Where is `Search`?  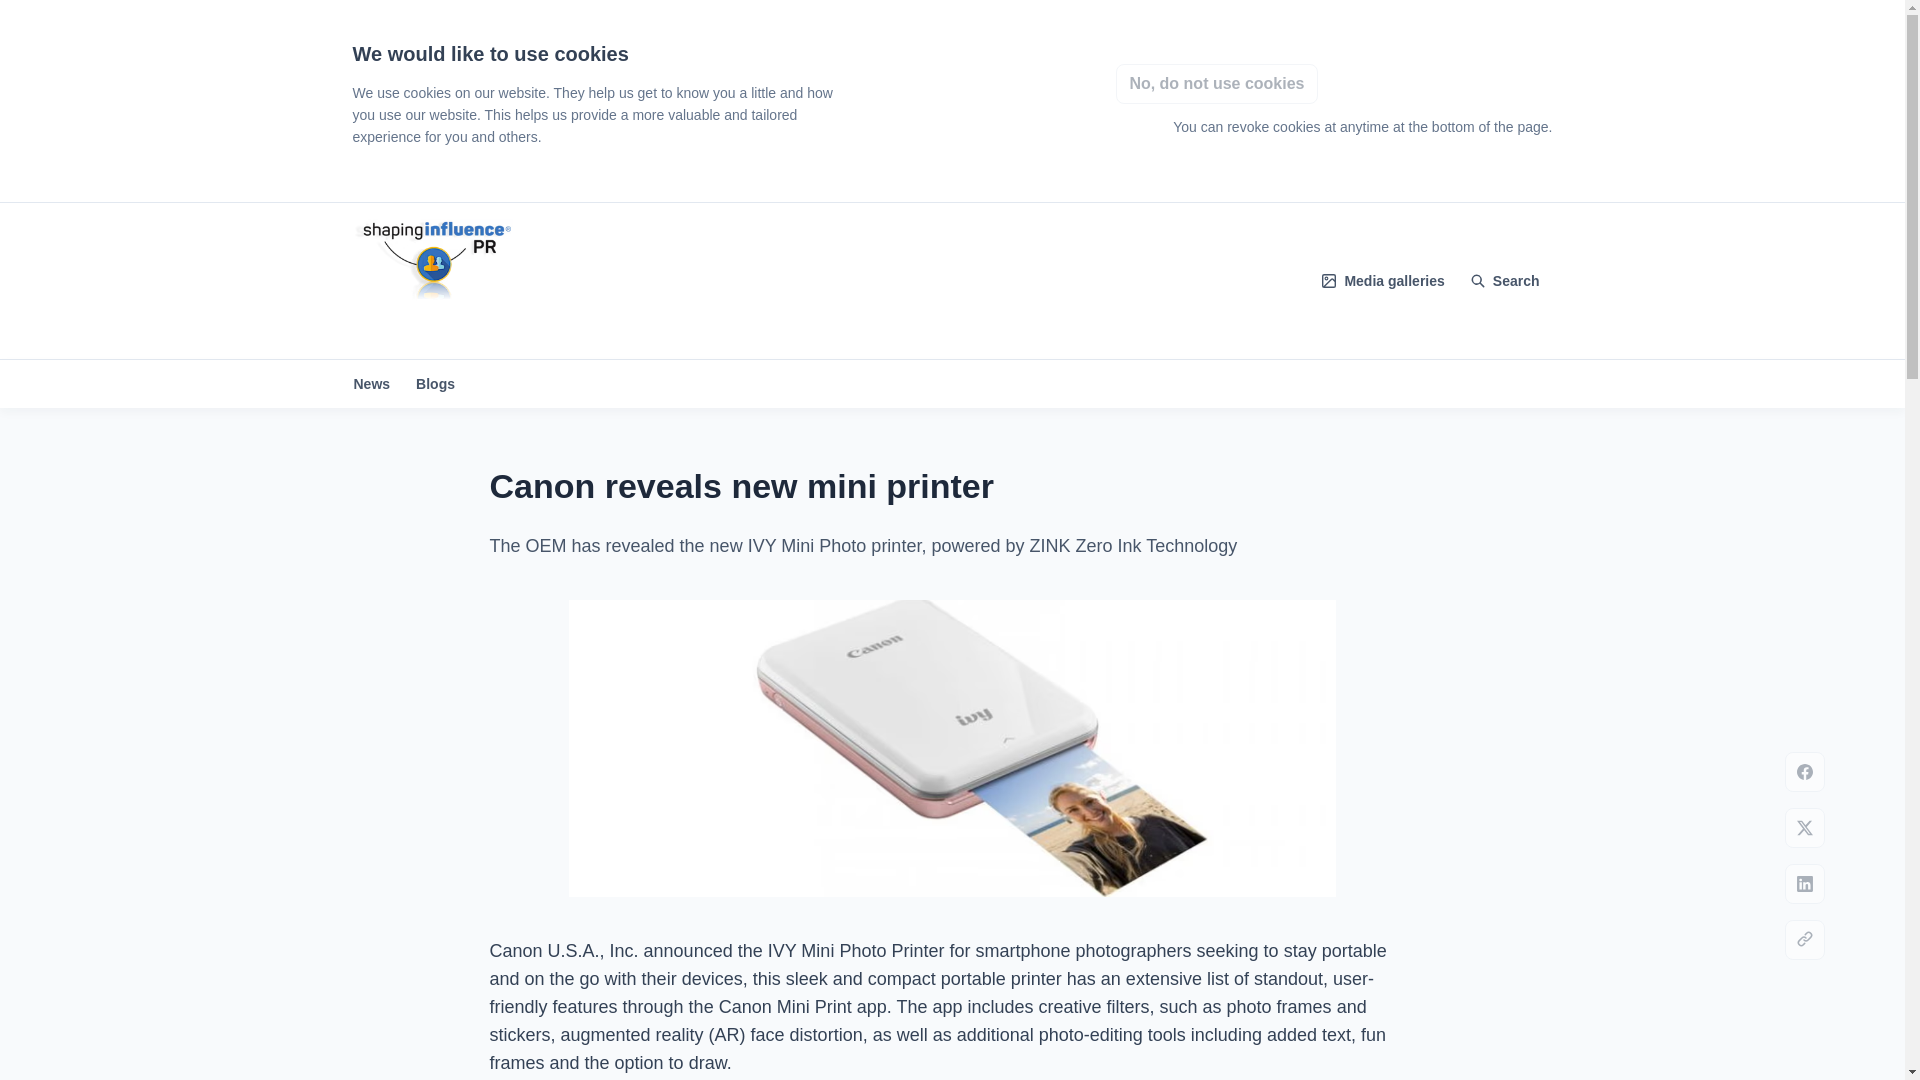
Search is located at coordinates (1505, 281).